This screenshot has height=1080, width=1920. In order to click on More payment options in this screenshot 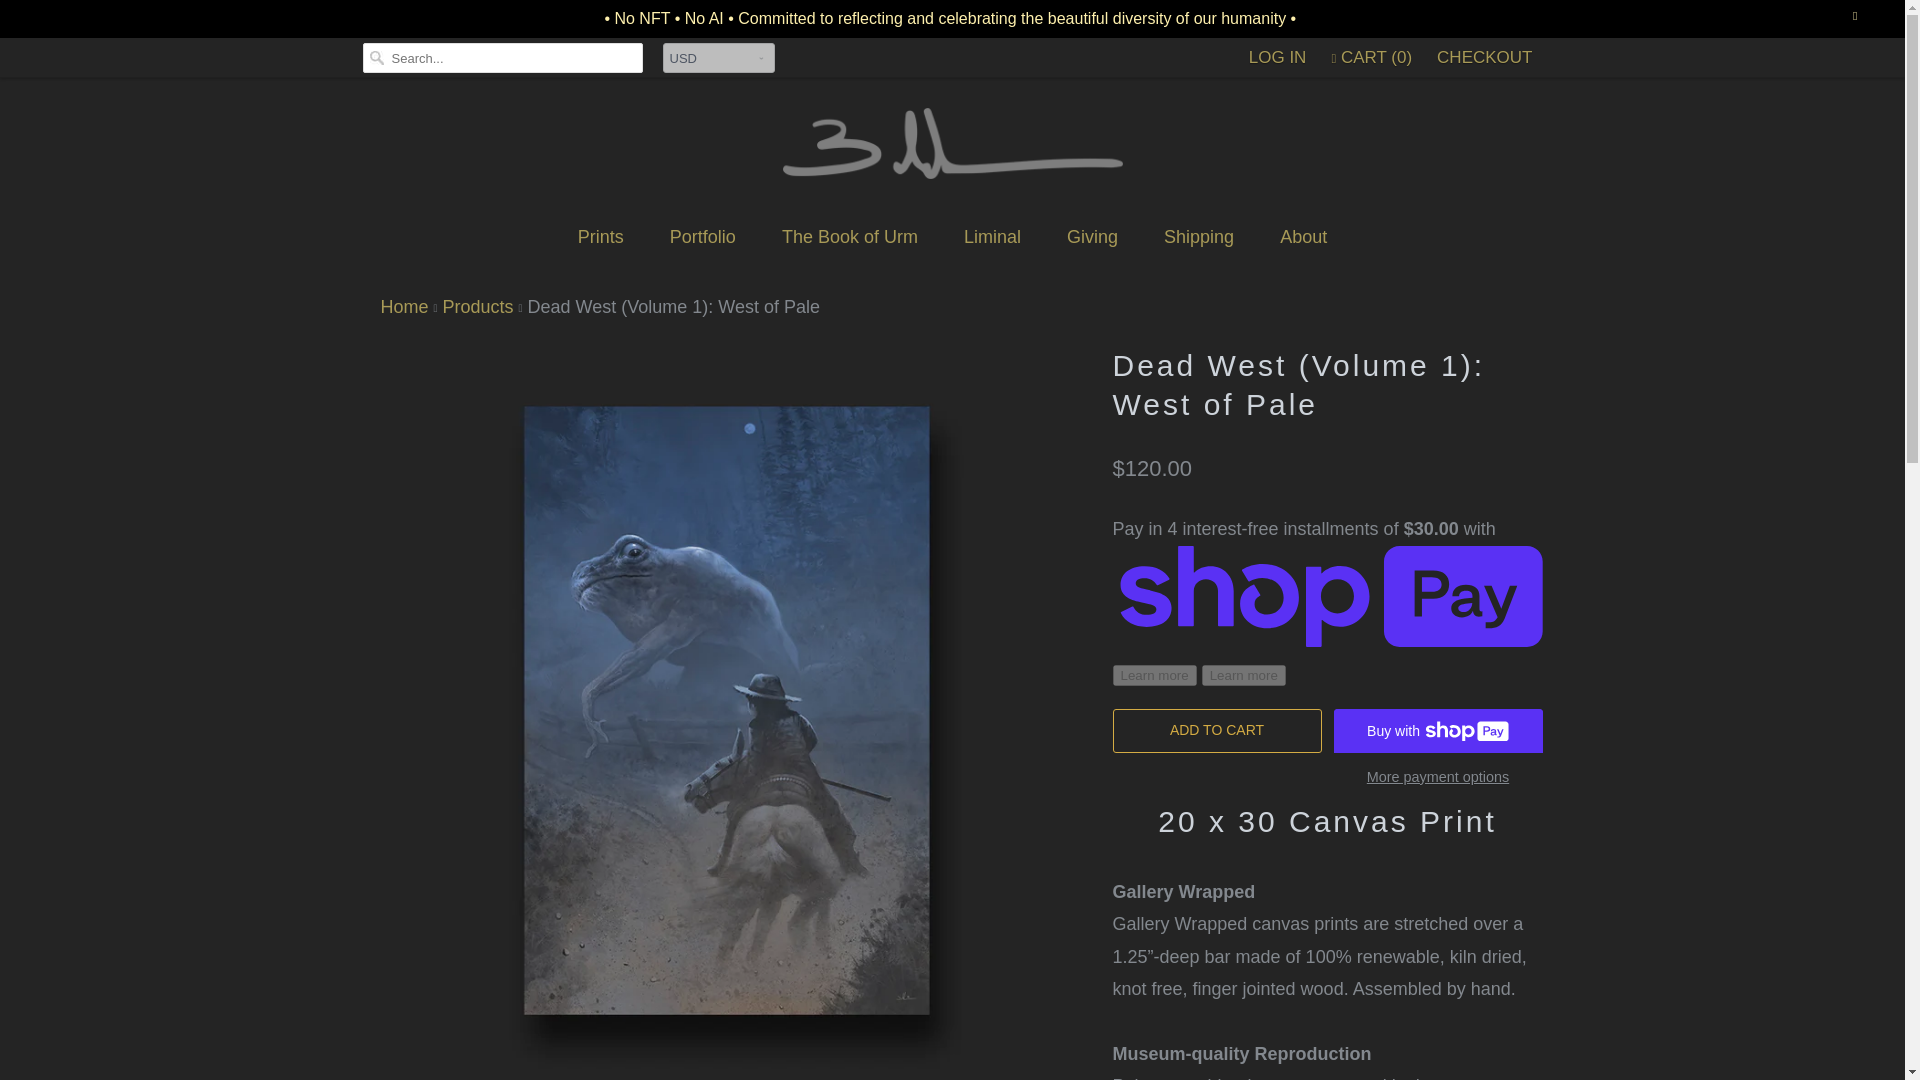, I will do `click(1436, 783)`.